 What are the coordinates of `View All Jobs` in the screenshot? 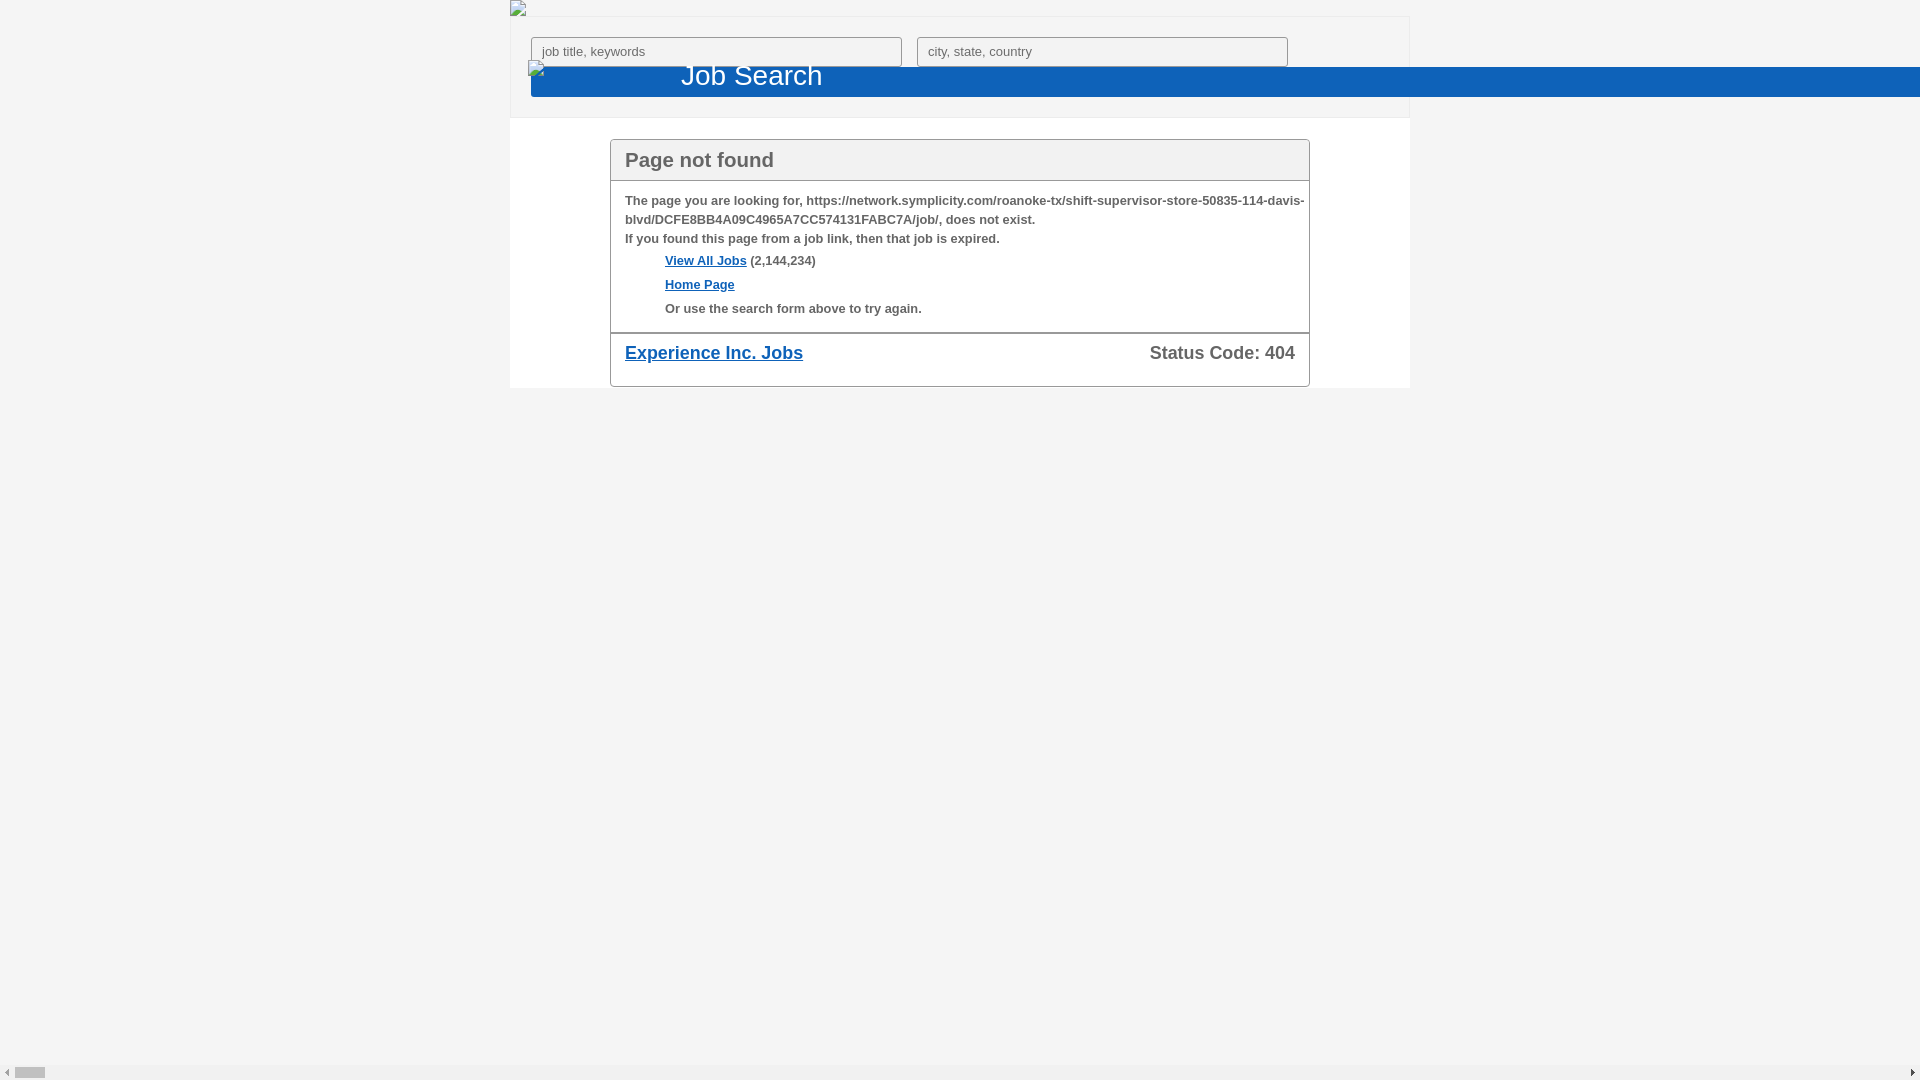 It's located at (705, 260).